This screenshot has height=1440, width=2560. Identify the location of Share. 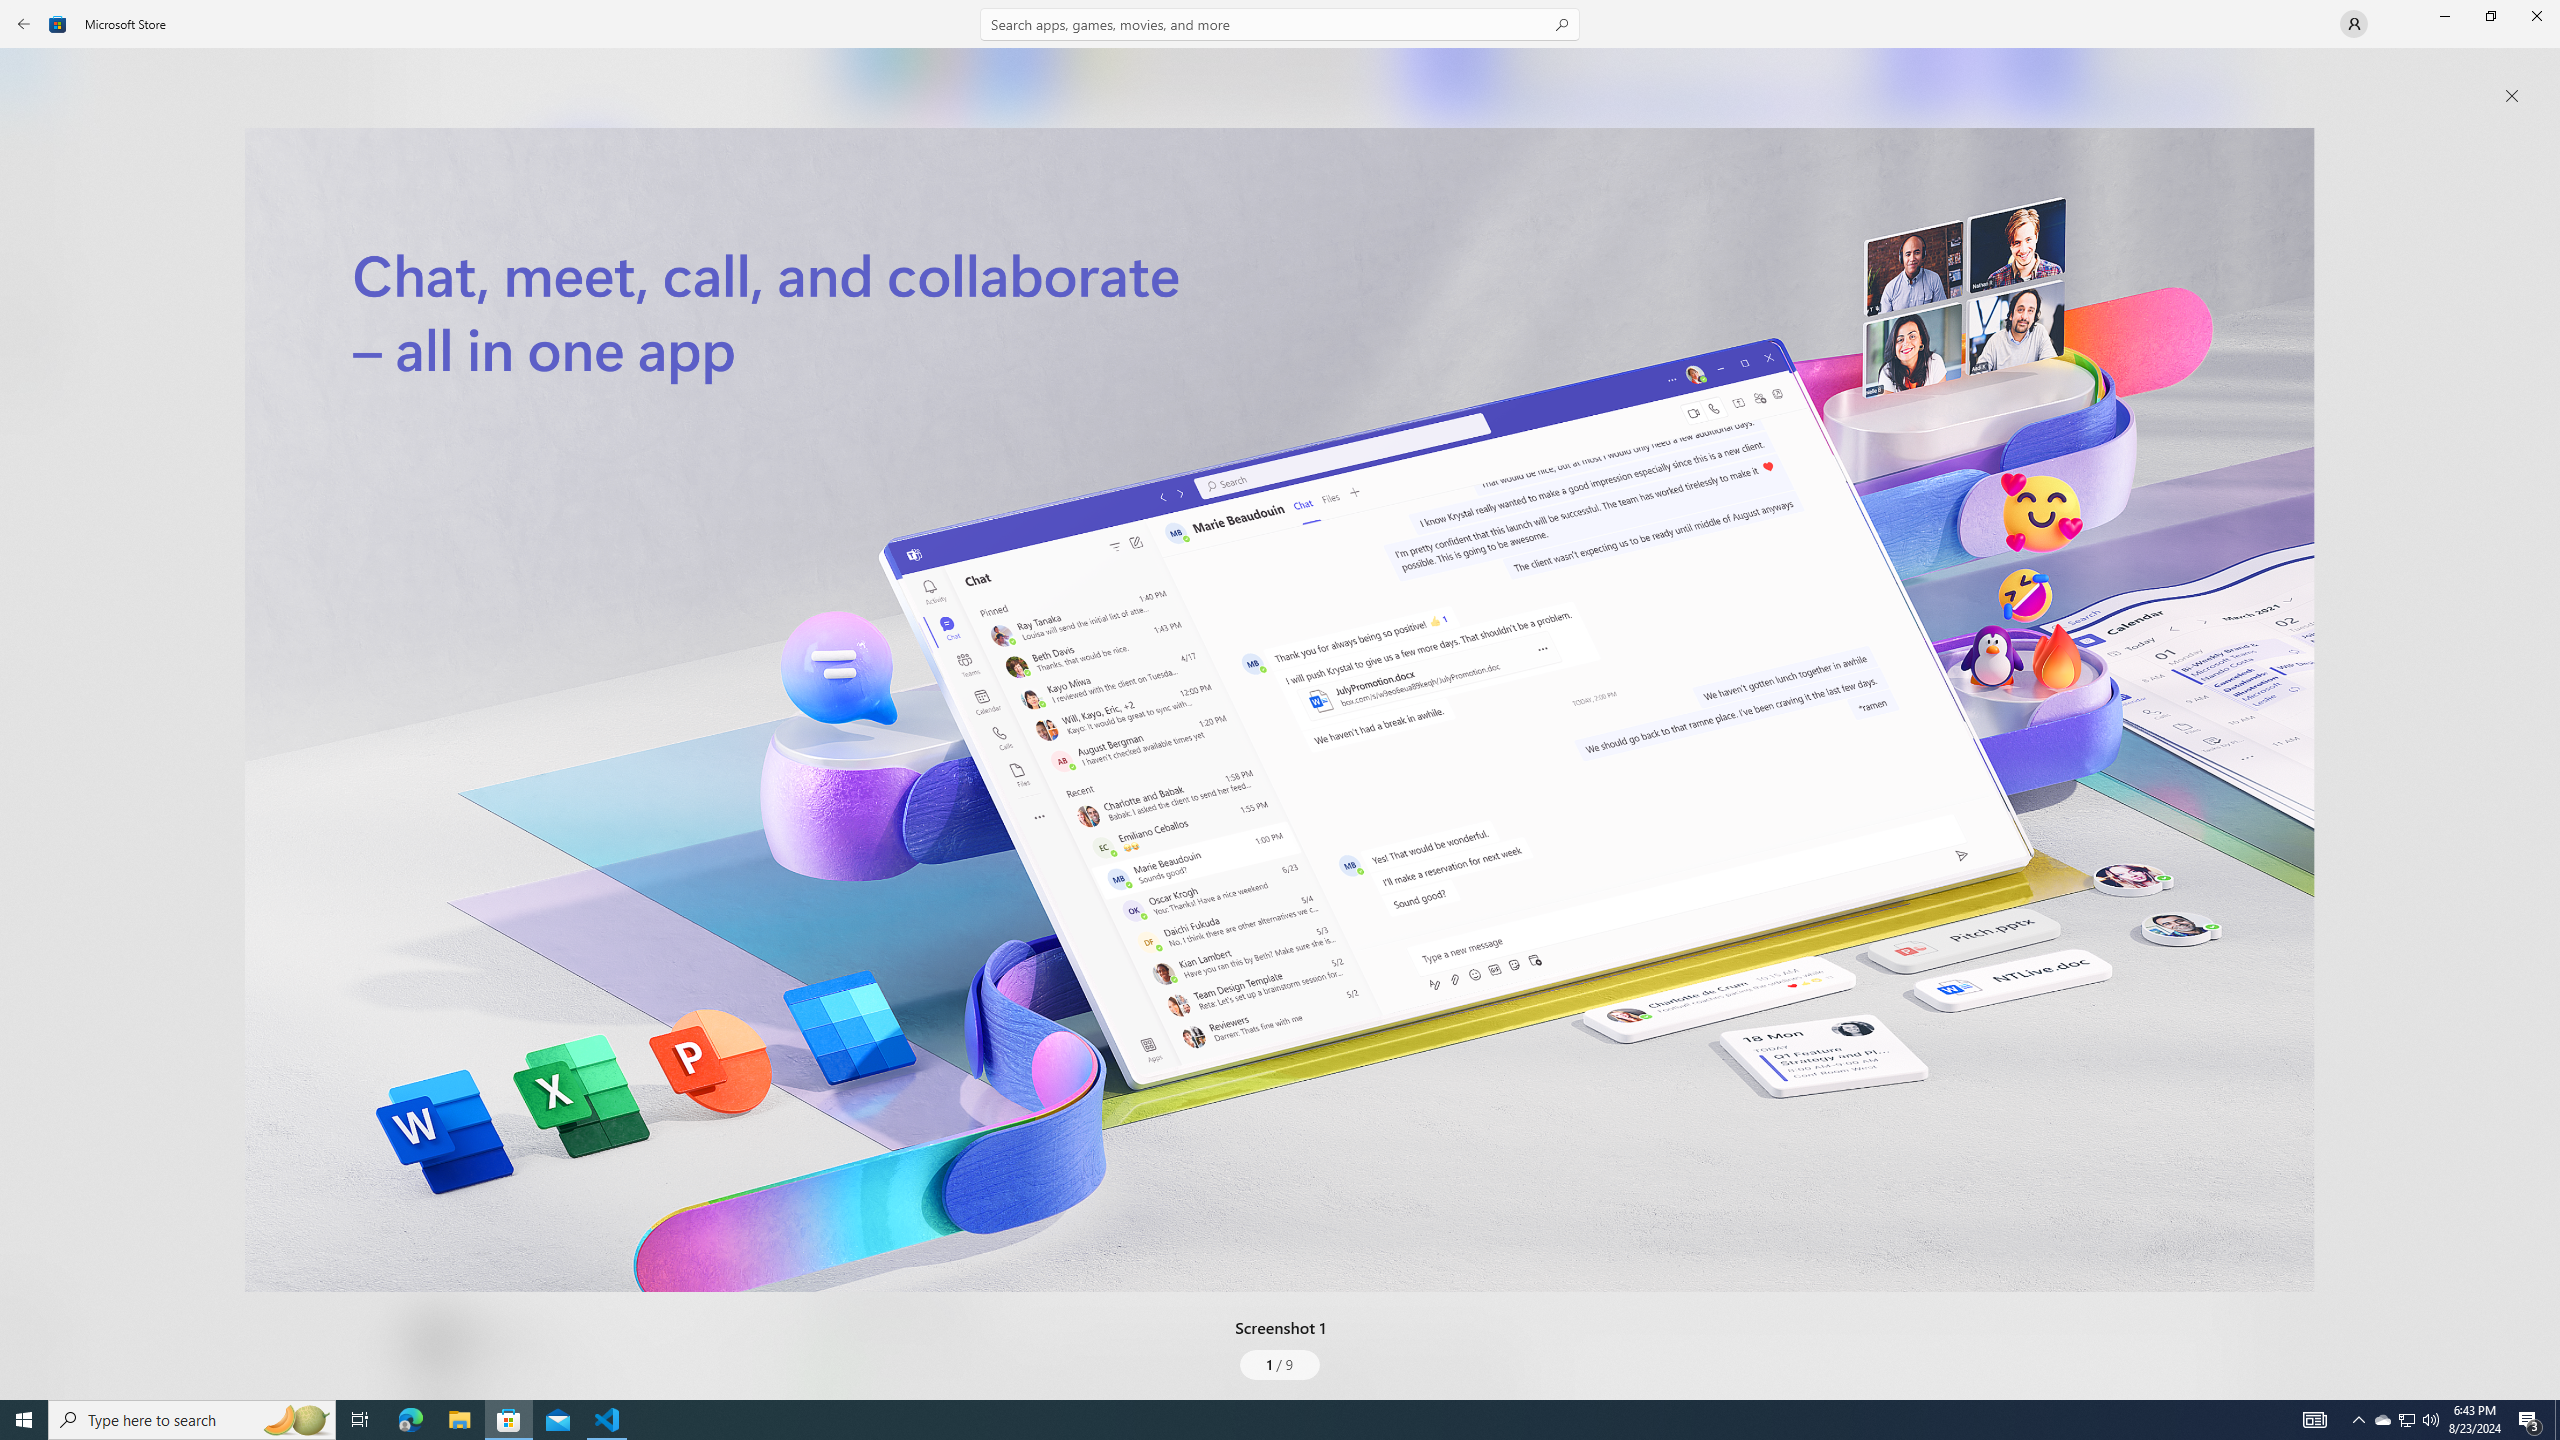
(747, 1352).